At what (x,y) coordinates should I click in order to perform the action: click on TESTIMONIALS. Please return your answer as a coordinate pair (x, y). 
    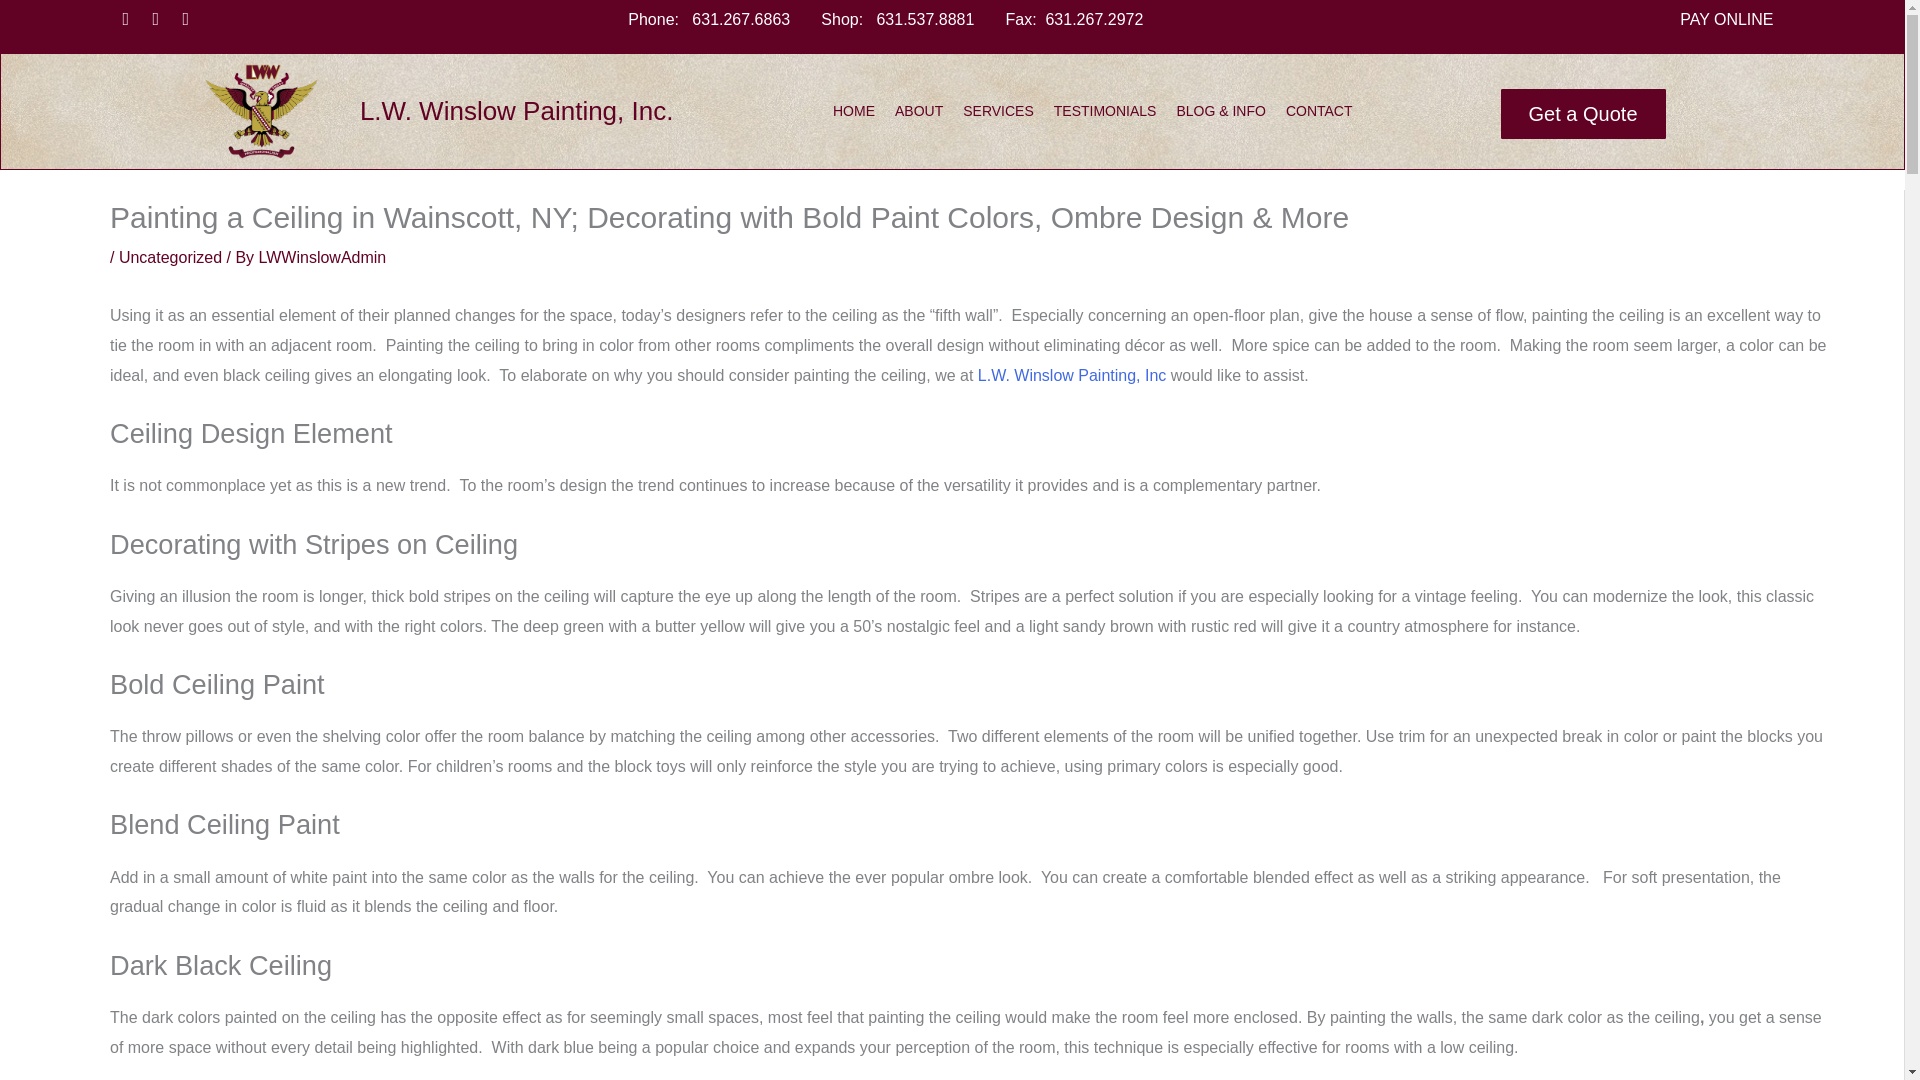
    Looking at the image, I should click on (1104, 110).